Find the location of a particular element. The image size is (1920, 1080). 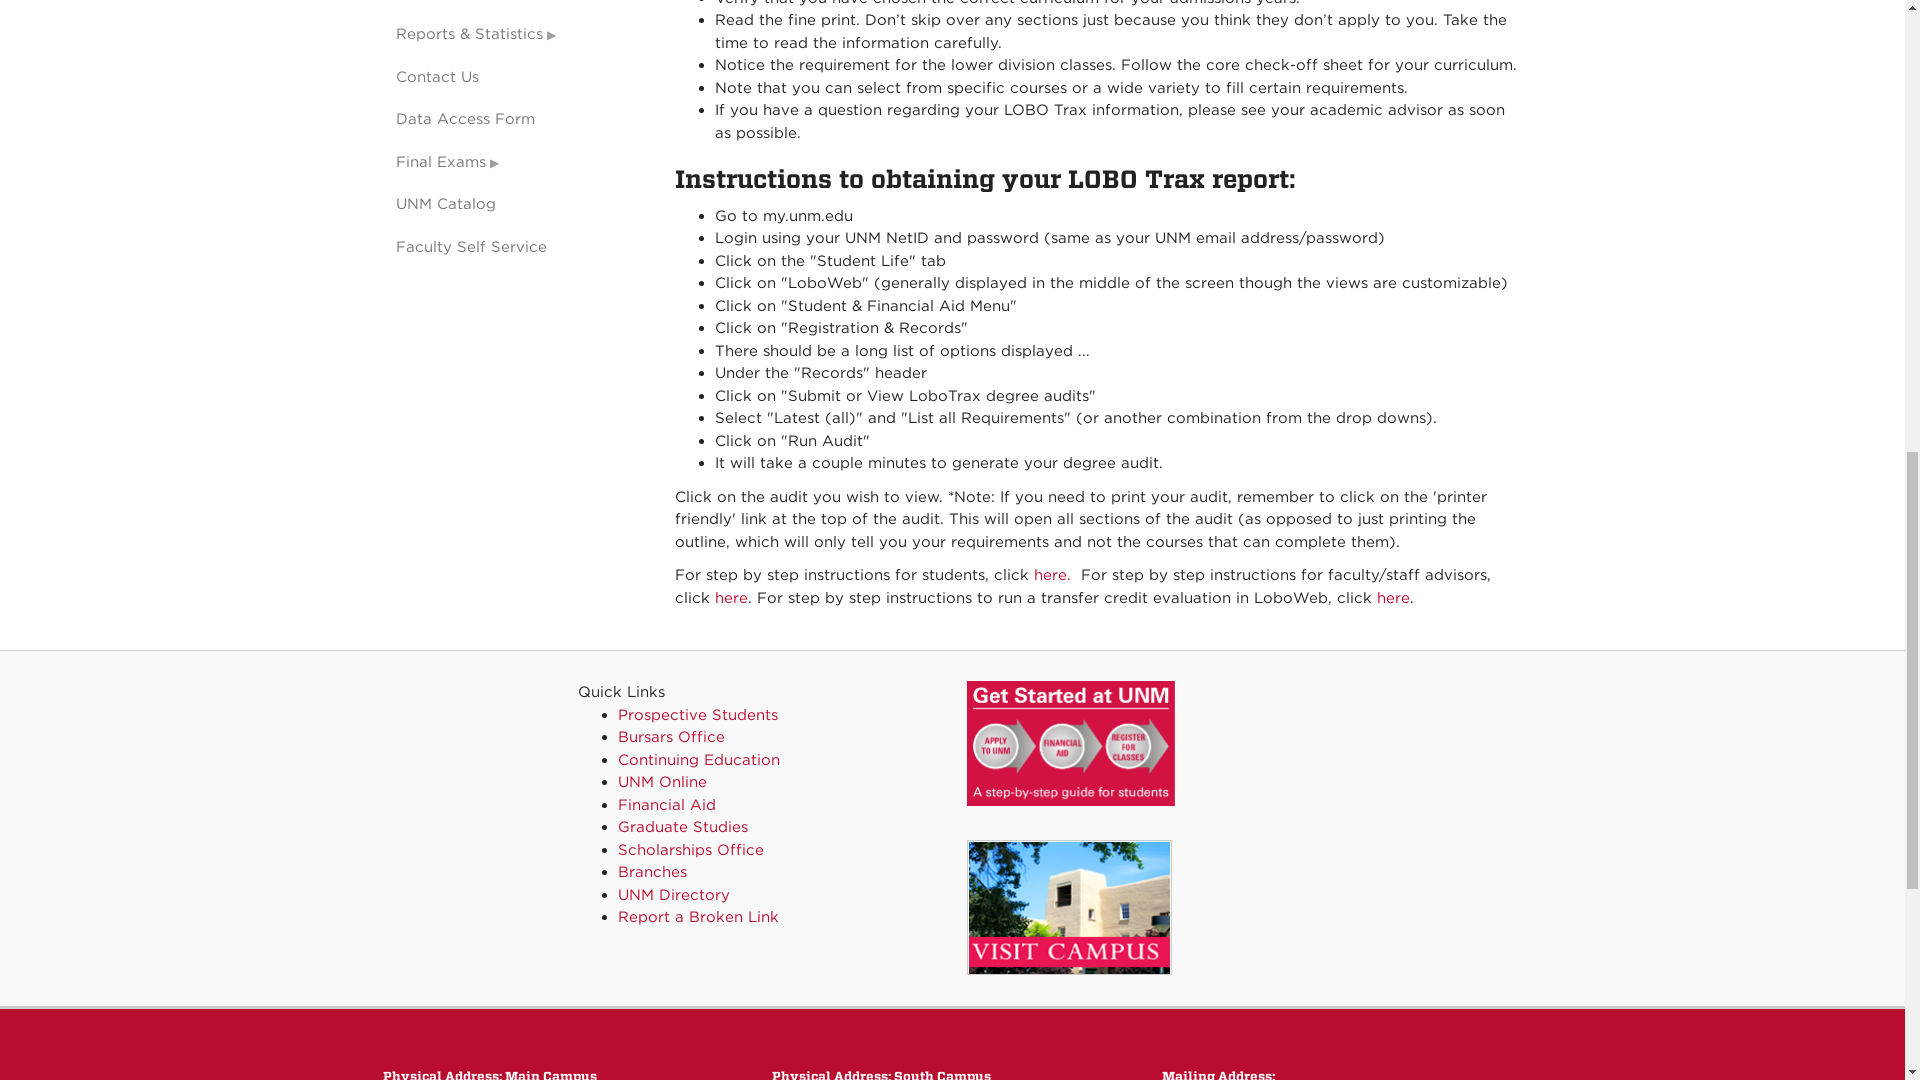

here is located at coordinates (1392, 597).